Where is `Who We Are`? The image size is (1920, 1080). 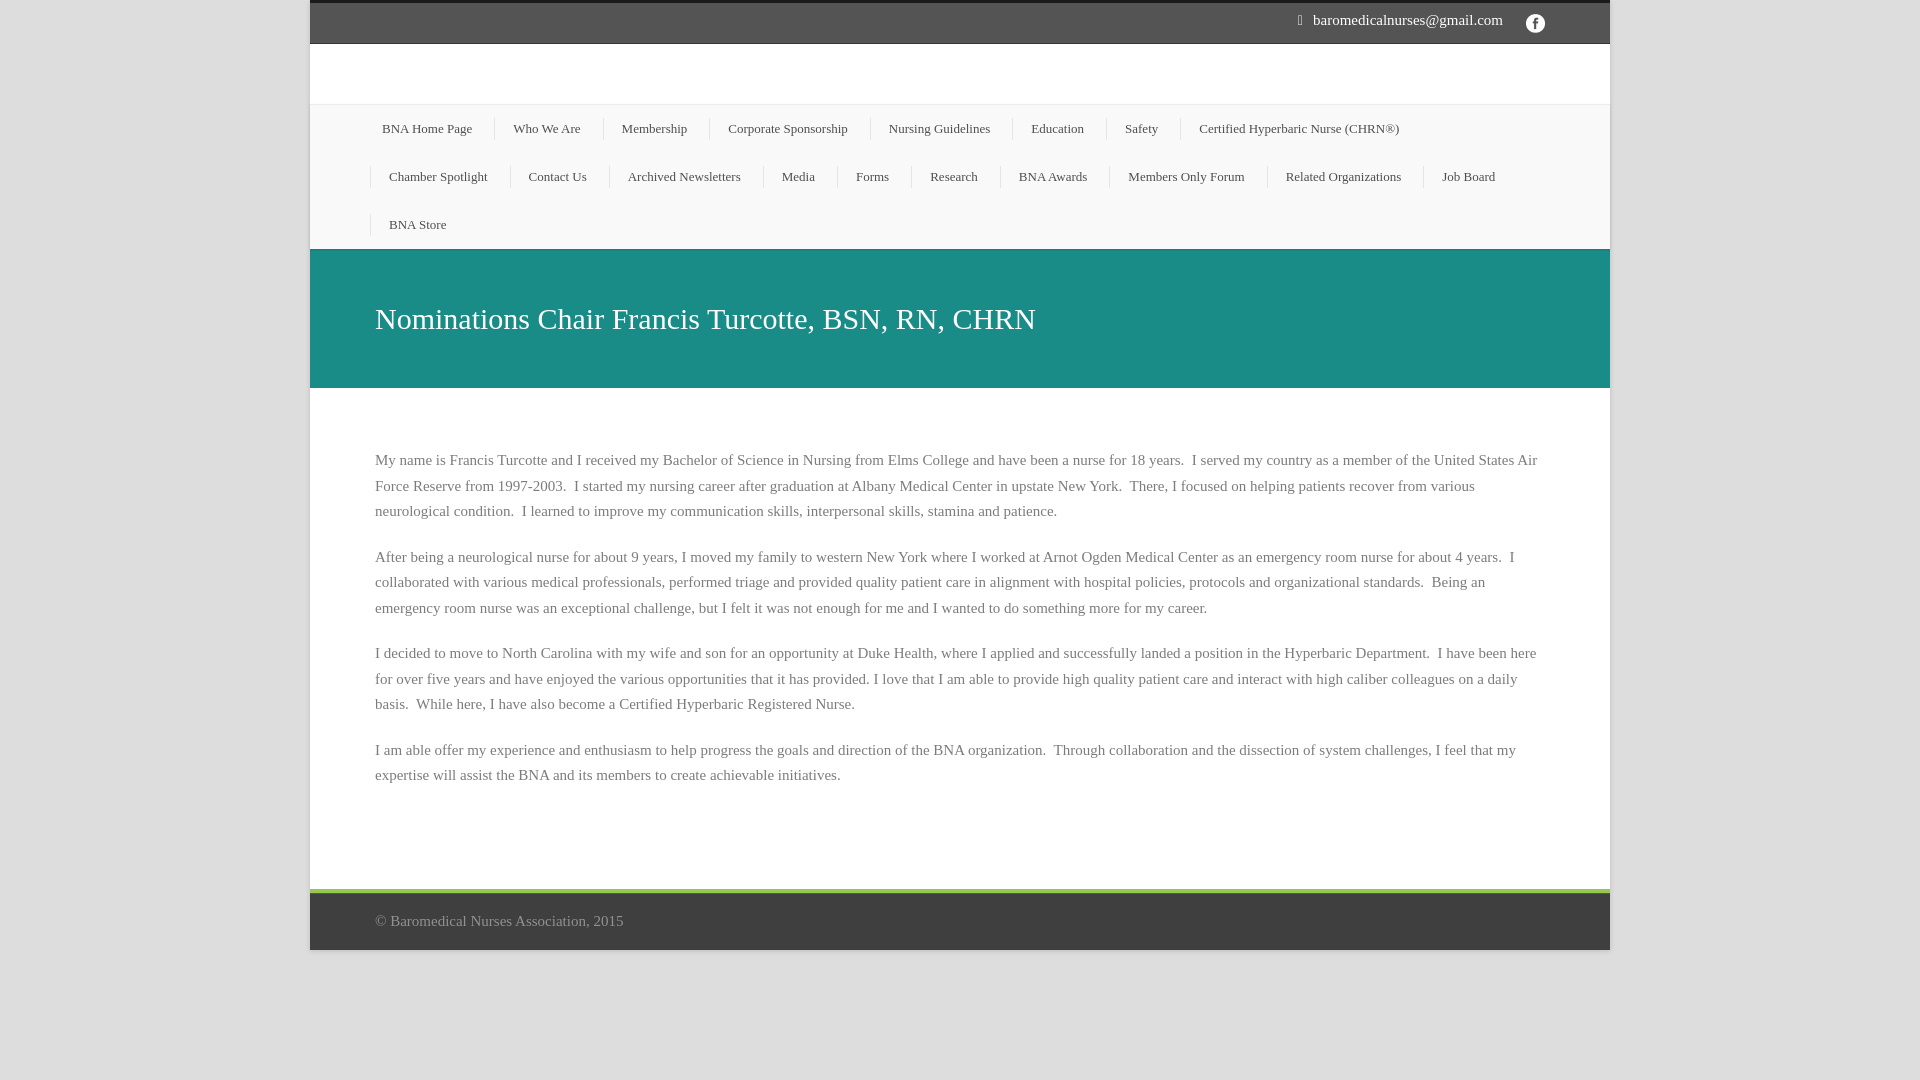 Who We Are is located at coordinates (539, 128).